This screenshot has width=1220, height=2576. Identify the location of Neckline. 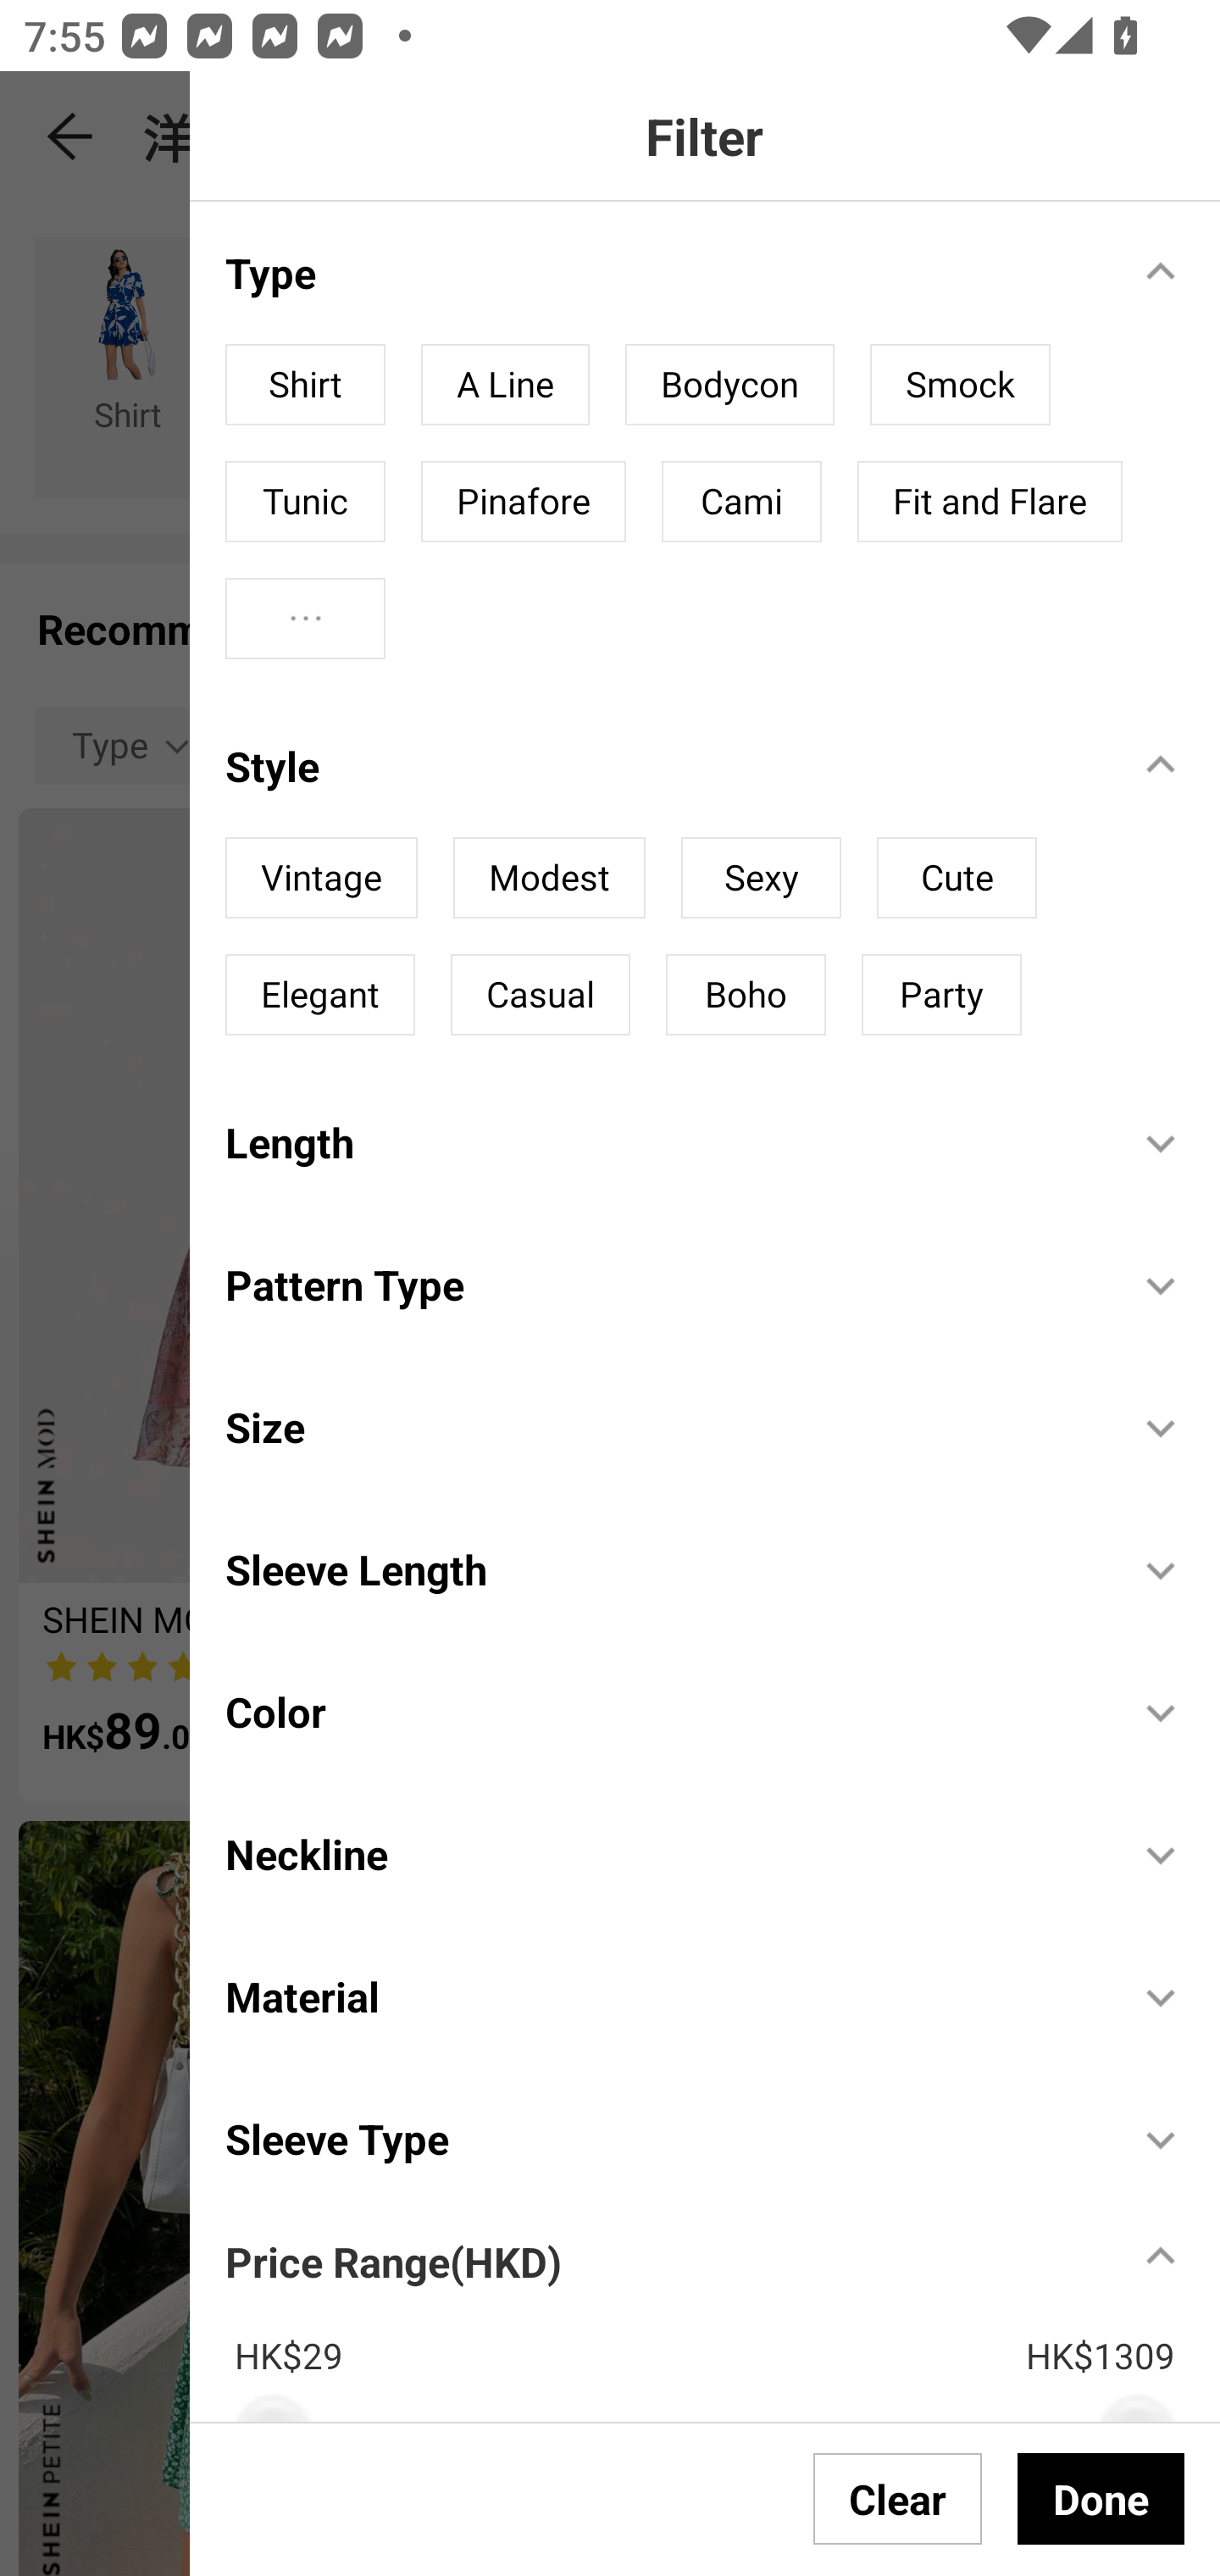
(663, 1854).